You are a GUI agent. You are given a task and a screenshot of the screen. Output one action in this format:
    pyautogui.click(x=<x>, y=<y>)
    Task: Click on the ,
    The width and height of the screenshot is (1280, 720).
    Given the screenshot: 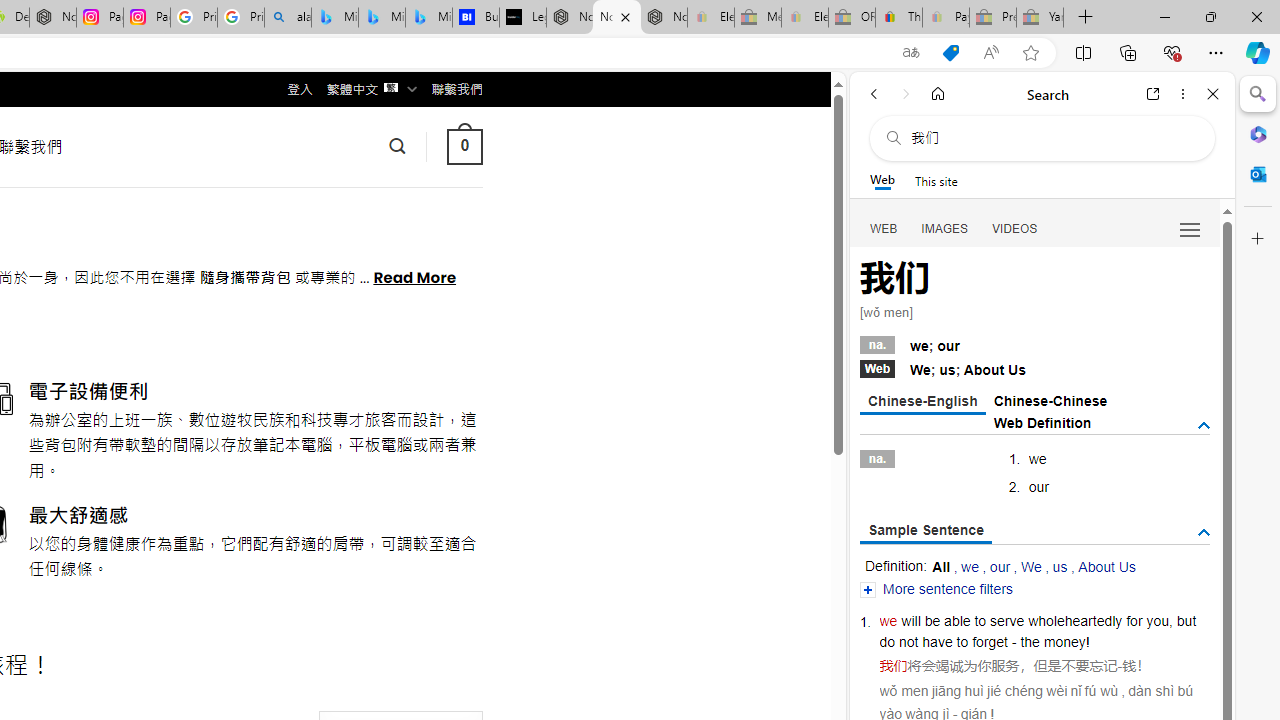 What is the action you would take?
    pyautogui.click(x=1170, y=620)
    